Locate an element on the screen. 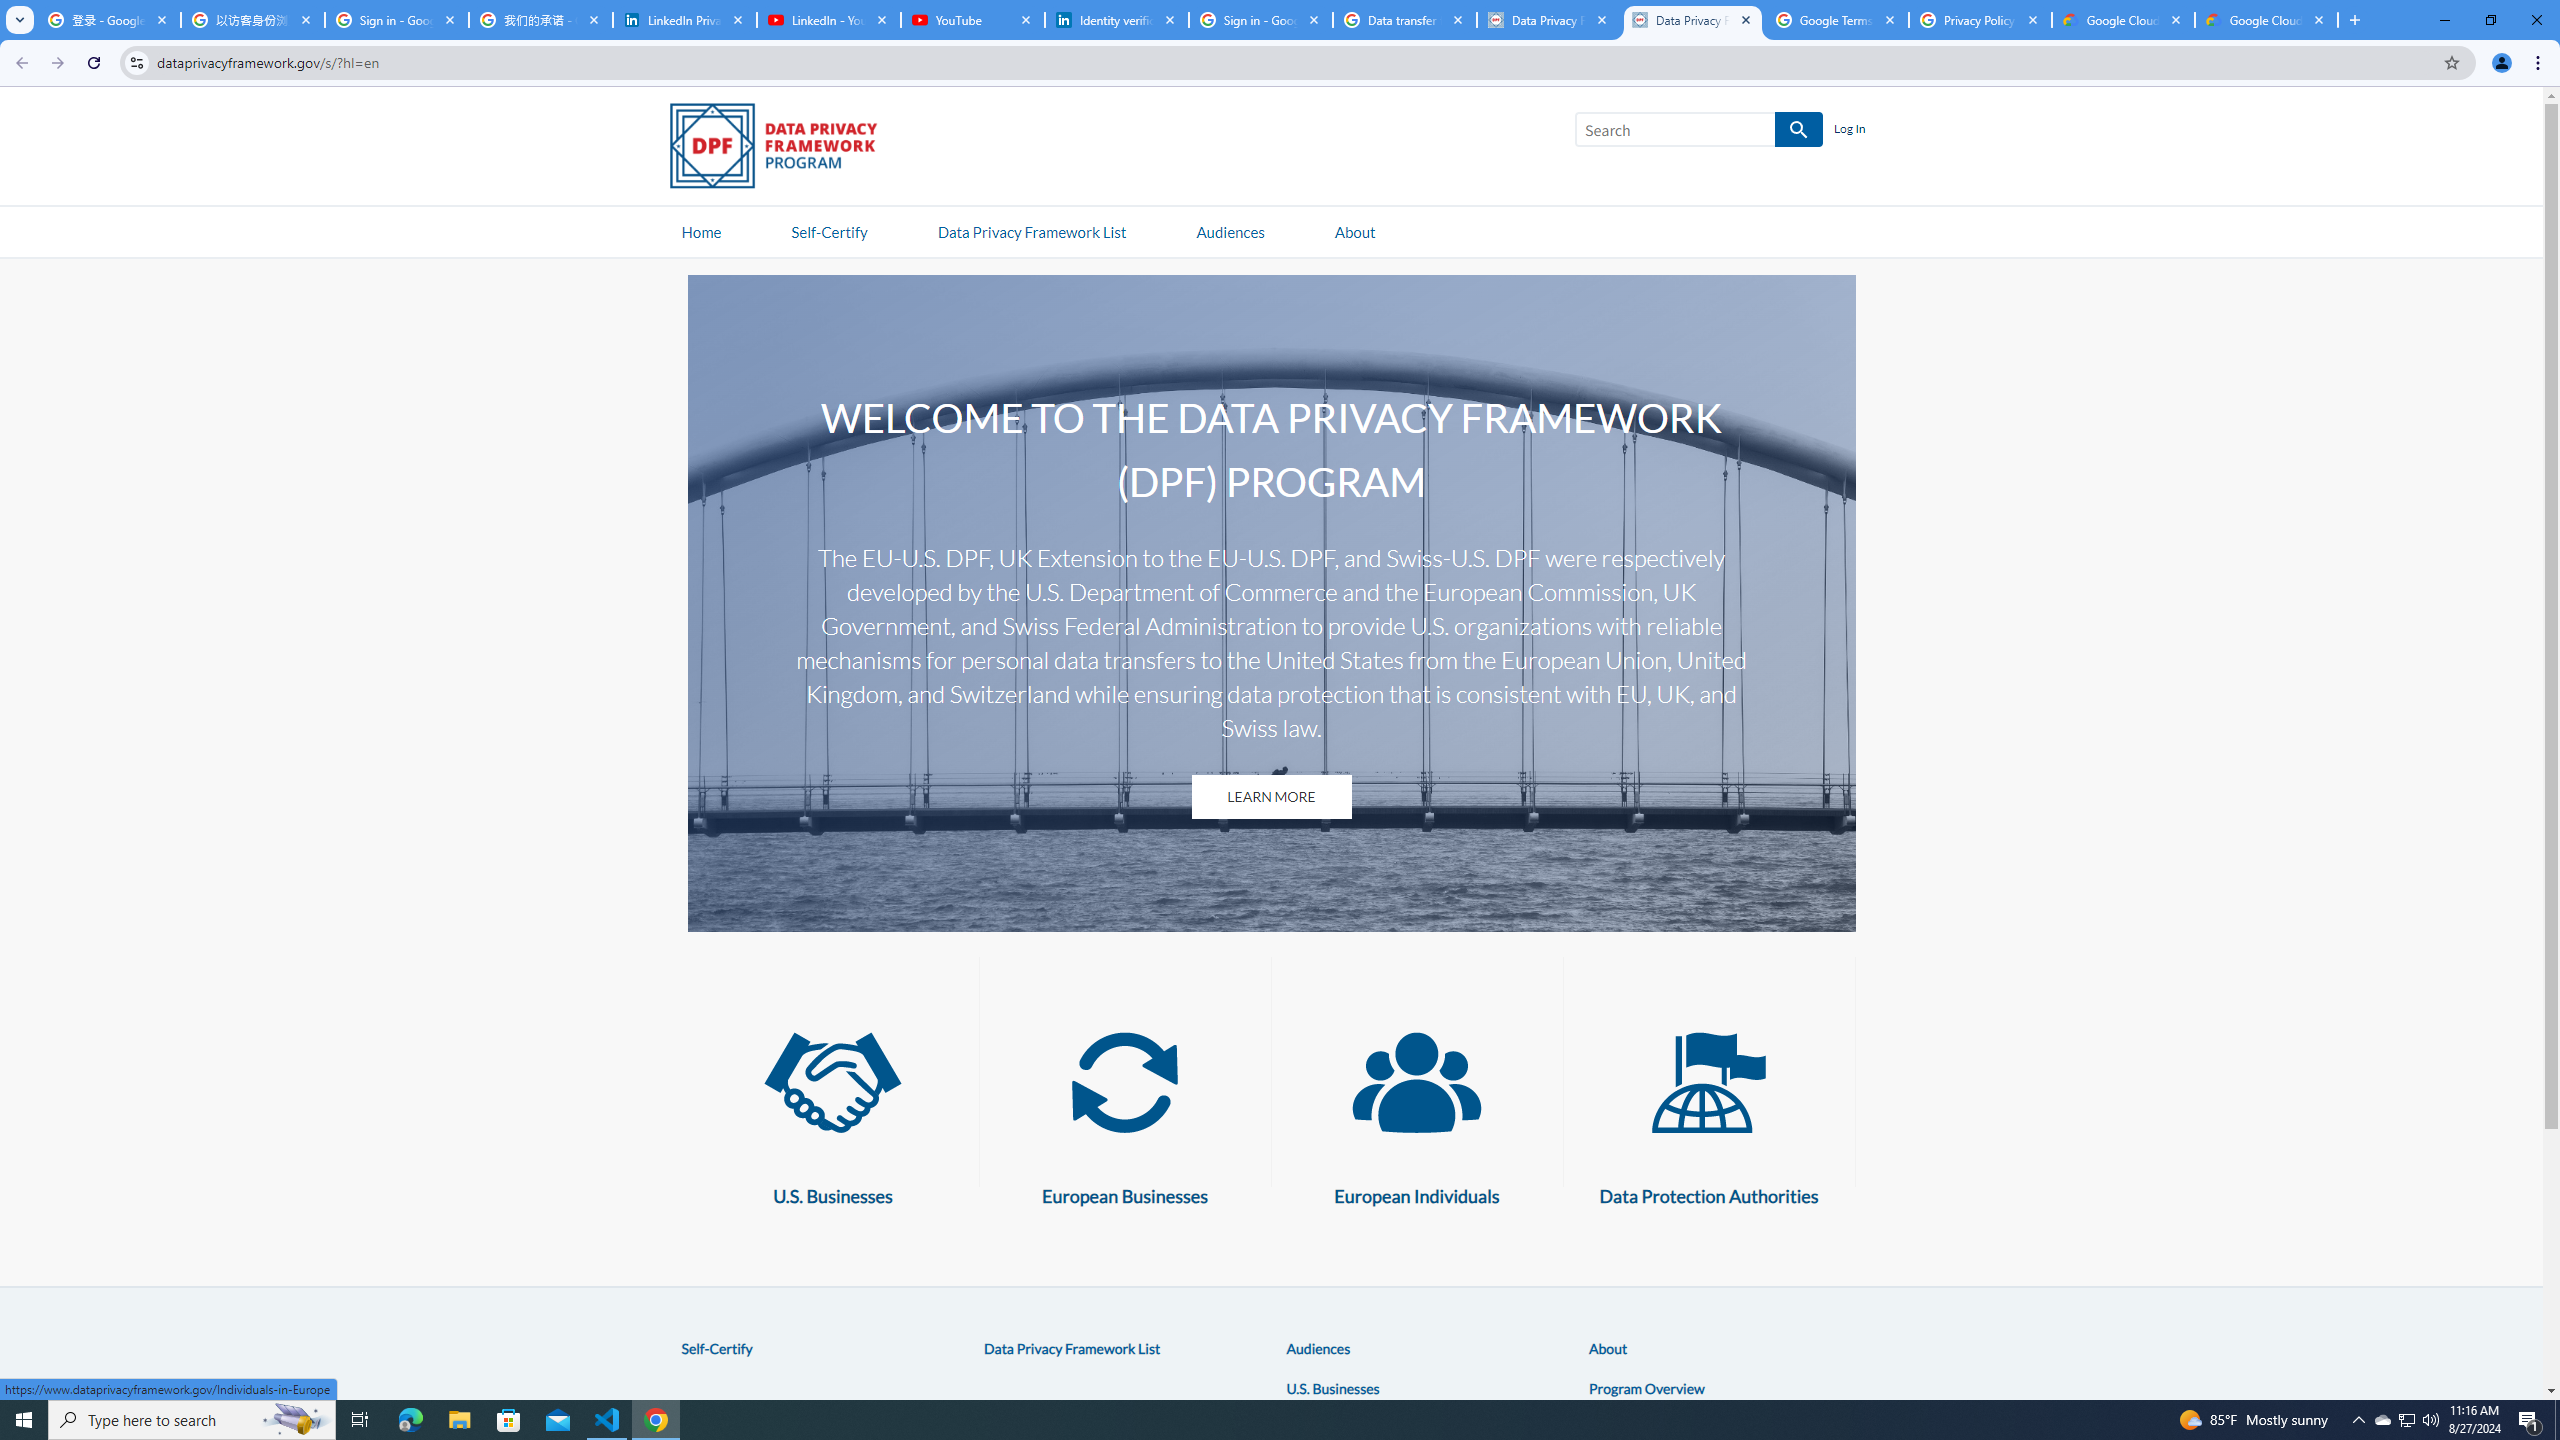 This screenshot has height=1440, width=2560. YouTube is located at coordinates (972, 20).